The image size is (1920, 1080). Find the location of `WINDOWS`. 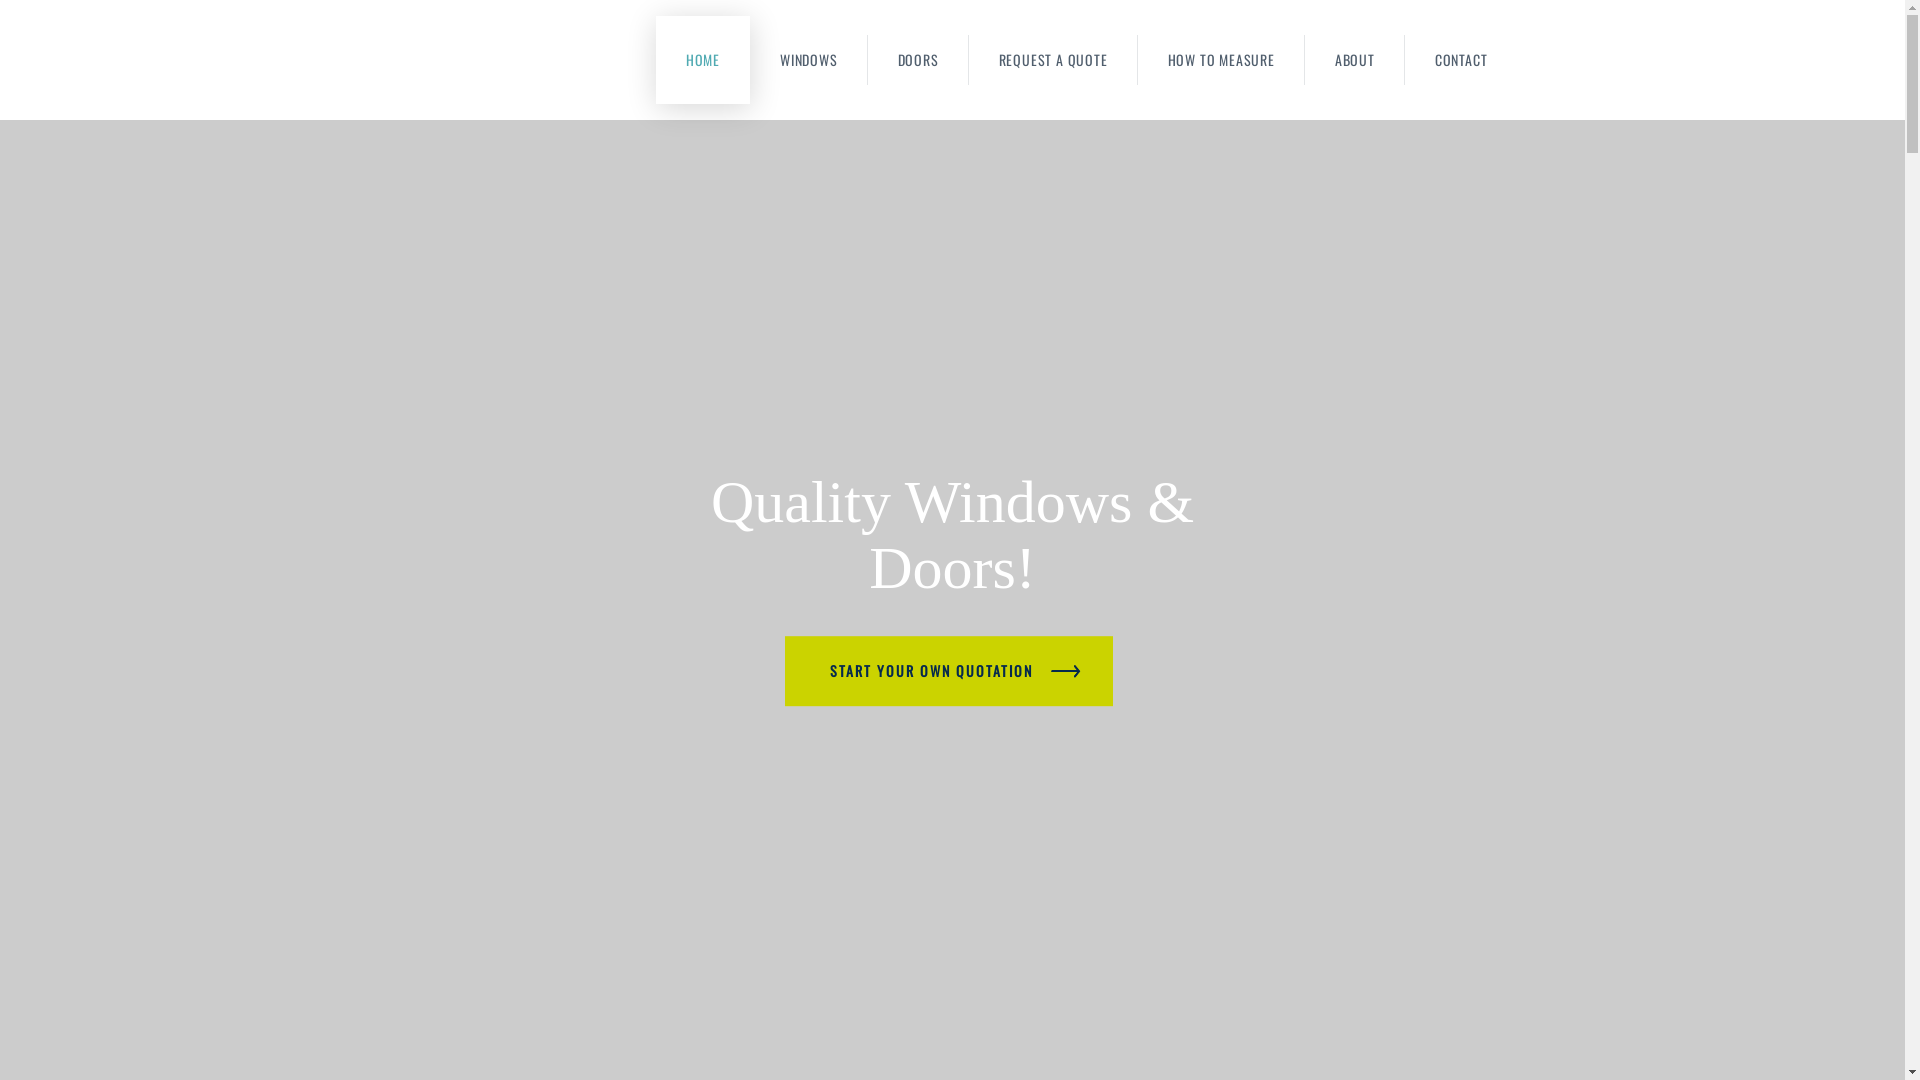

WINDOWS is located at coordinates (809, 60).